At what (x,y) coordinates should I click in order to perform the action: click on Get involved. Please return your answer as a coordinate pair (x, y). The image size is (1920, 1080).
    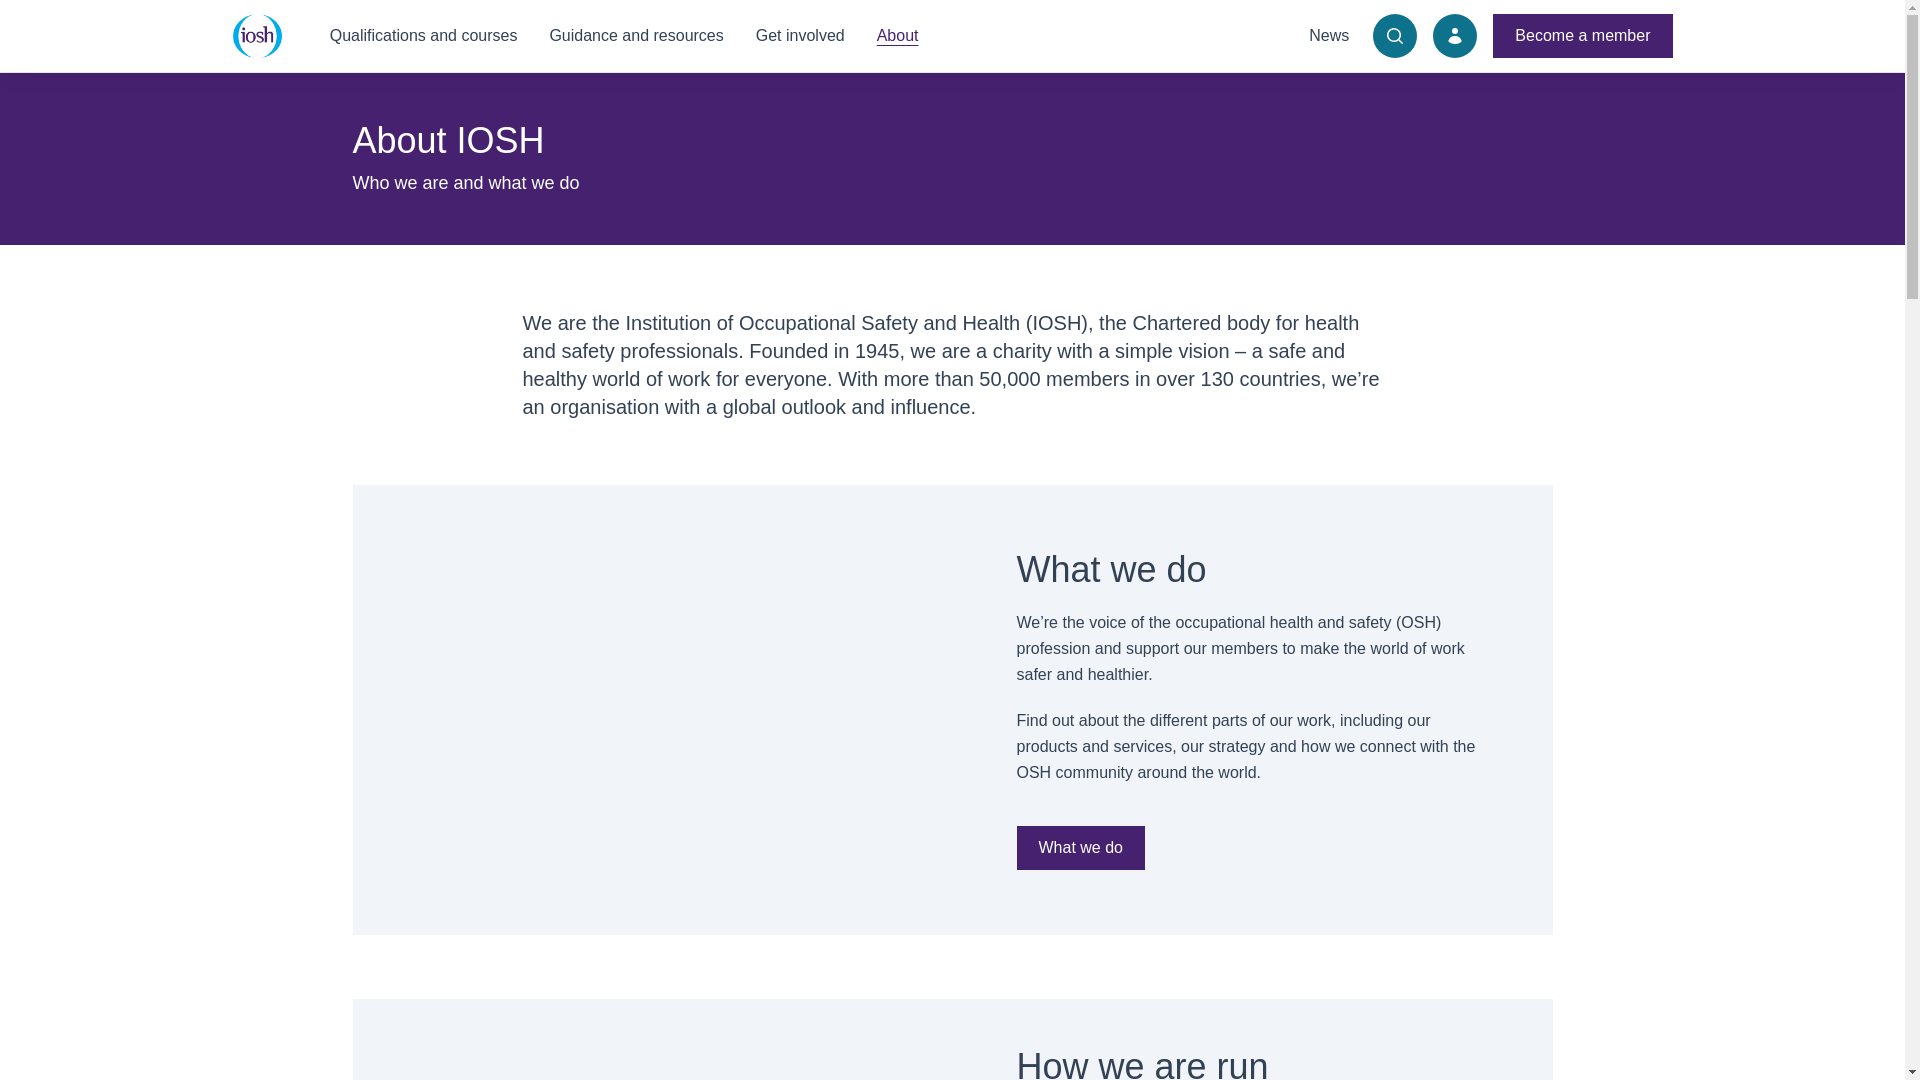
    Looking at the image, I should click on (800, 35).